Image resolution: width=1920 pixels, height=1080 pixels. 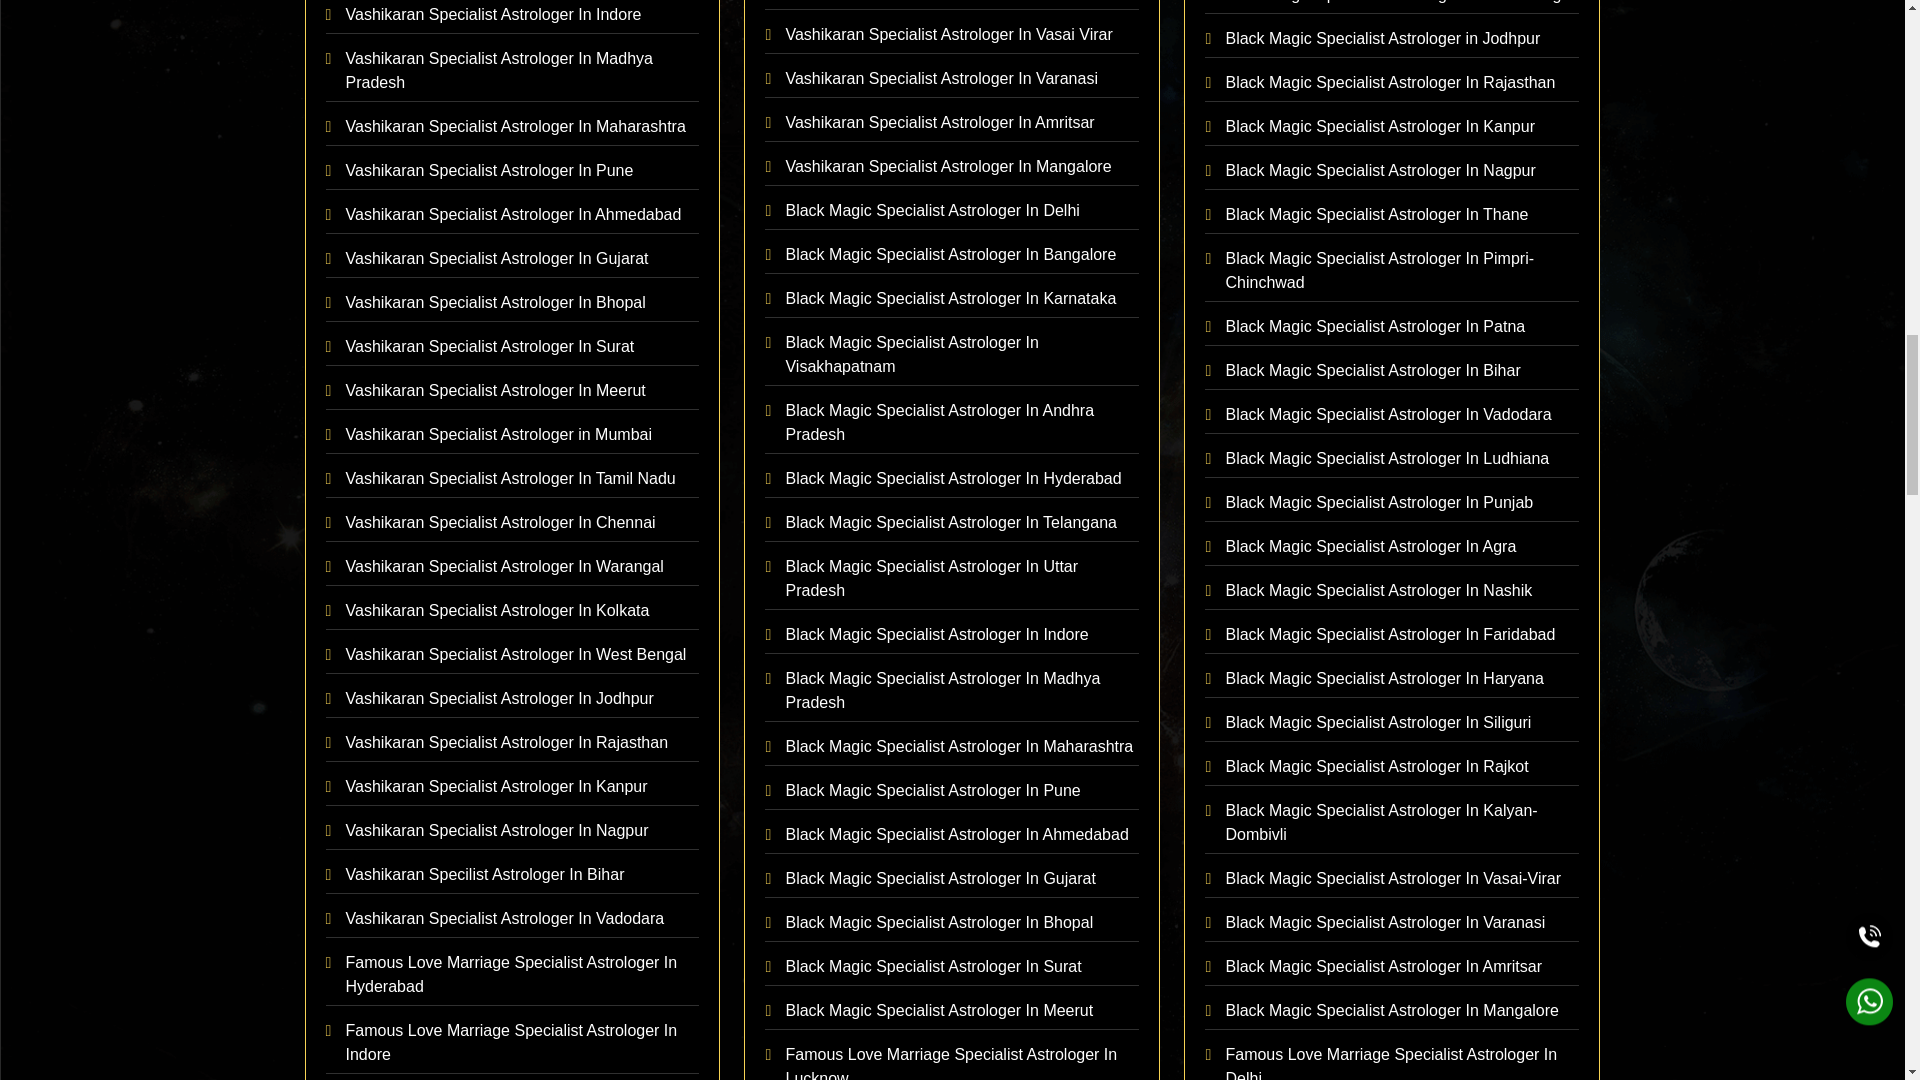 What do you see at coordinates (513, 303) in the screenshot?
I see `Vashikaran Specialist Astrologer In Bhopal` at bounding box center [513, 303].